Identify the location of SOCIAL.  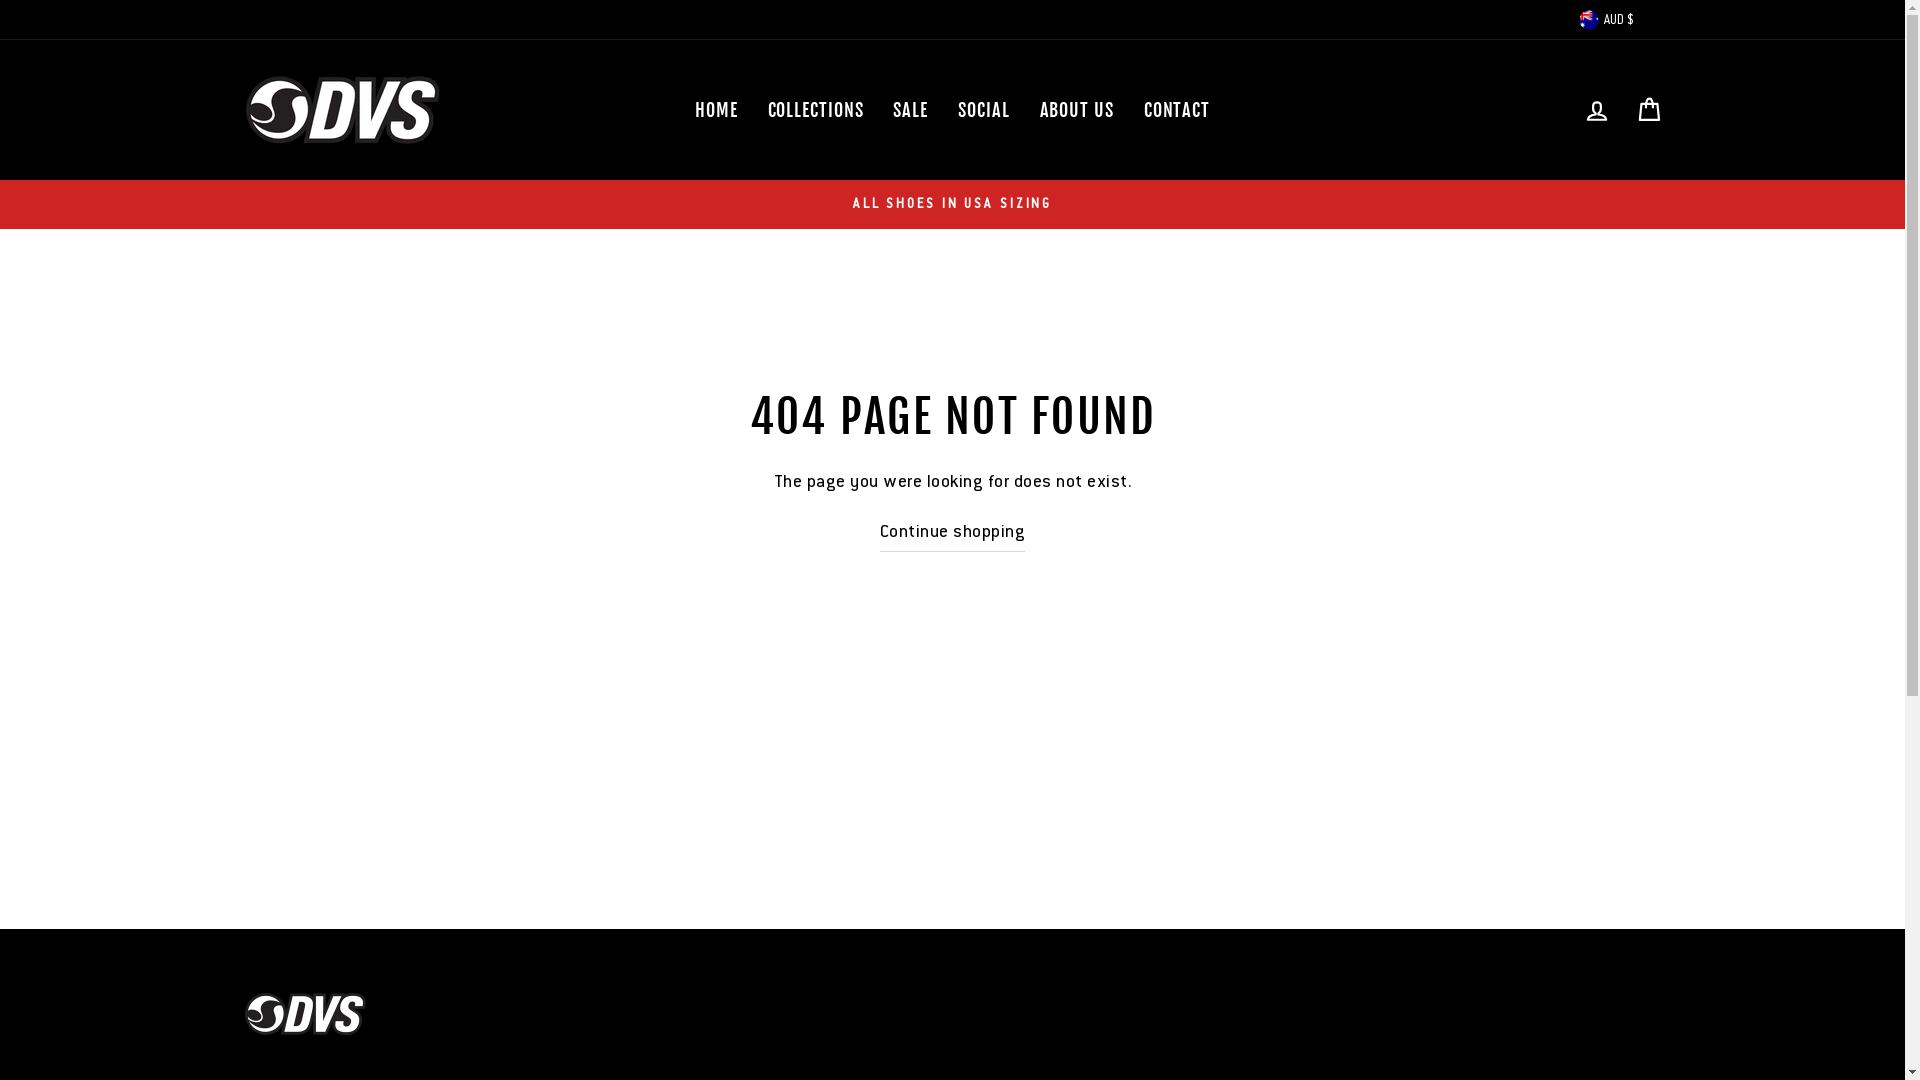
(984, 110).